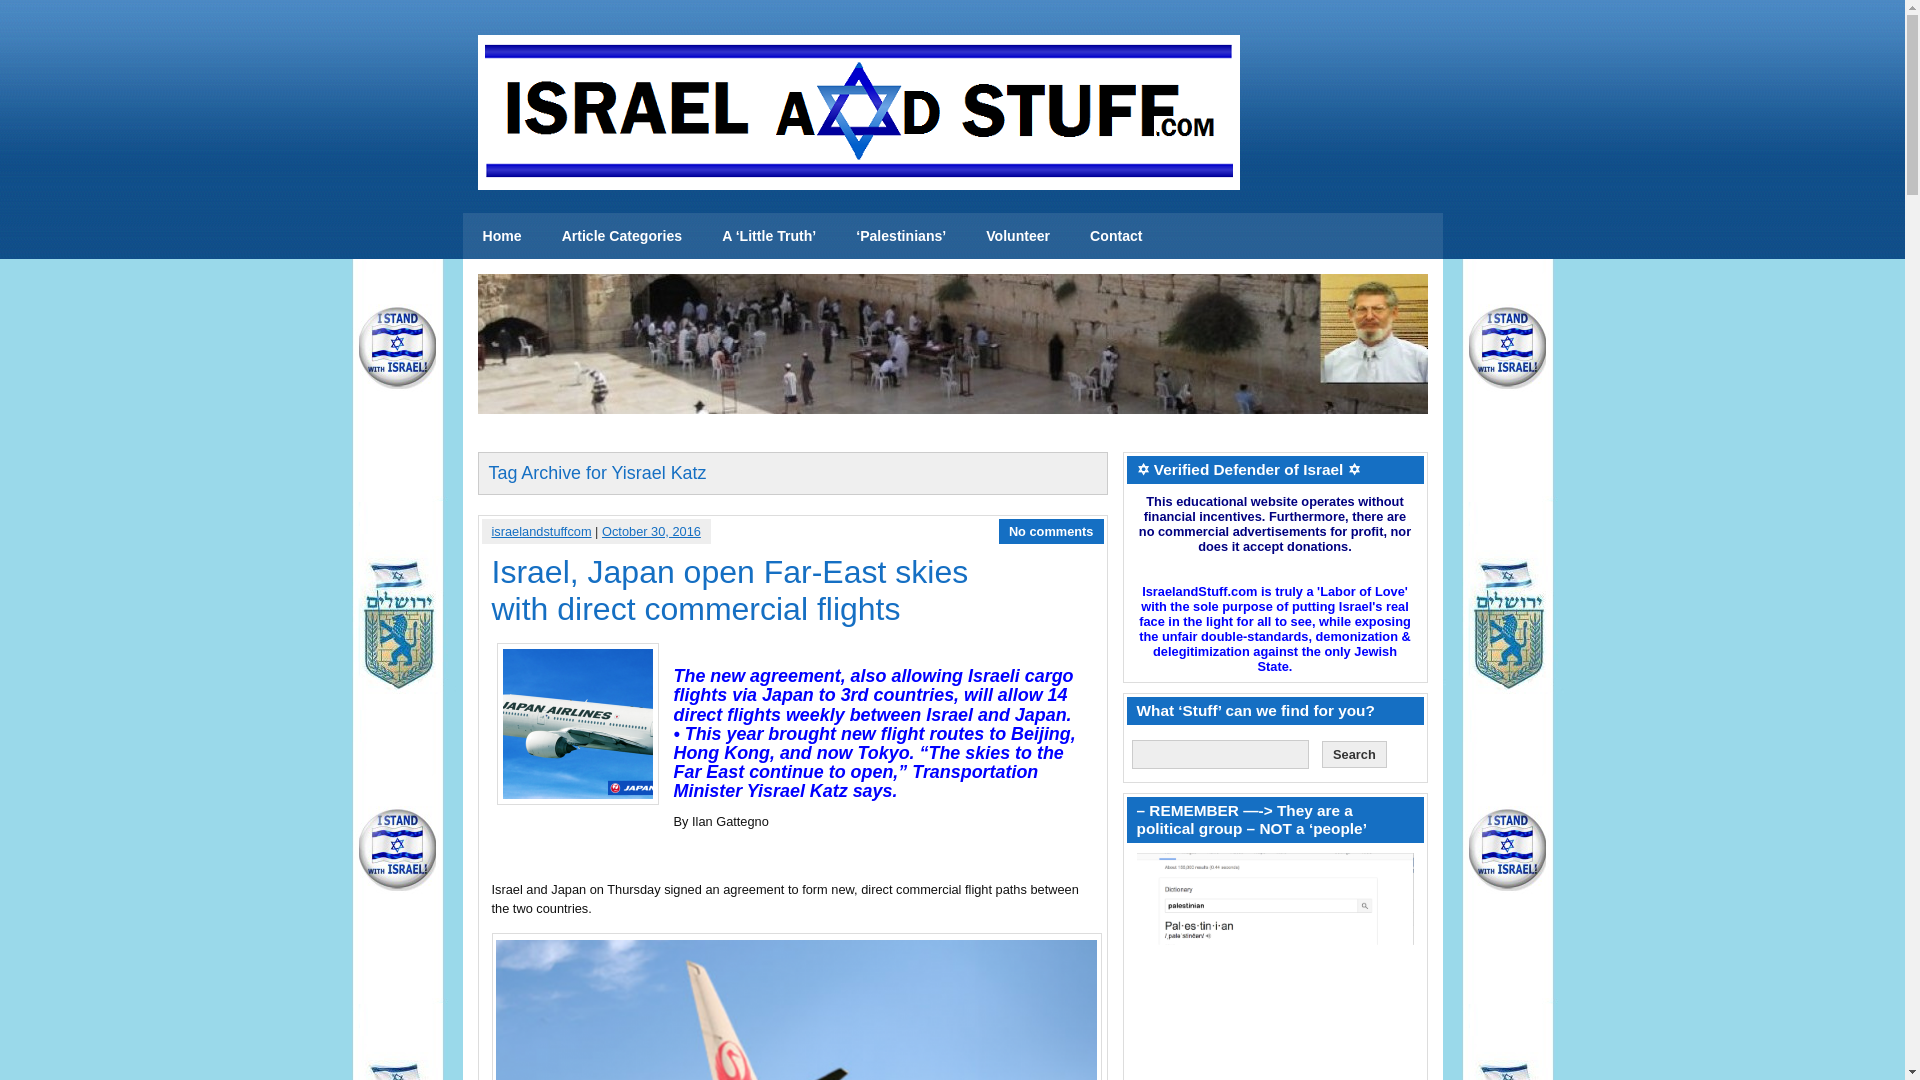 The width and height of the screenshot is (1920, 1080). What do you see at coordinates (1017, 236) in the screenshot?
I see `Volunteer` at bounding box center [1017, 236].